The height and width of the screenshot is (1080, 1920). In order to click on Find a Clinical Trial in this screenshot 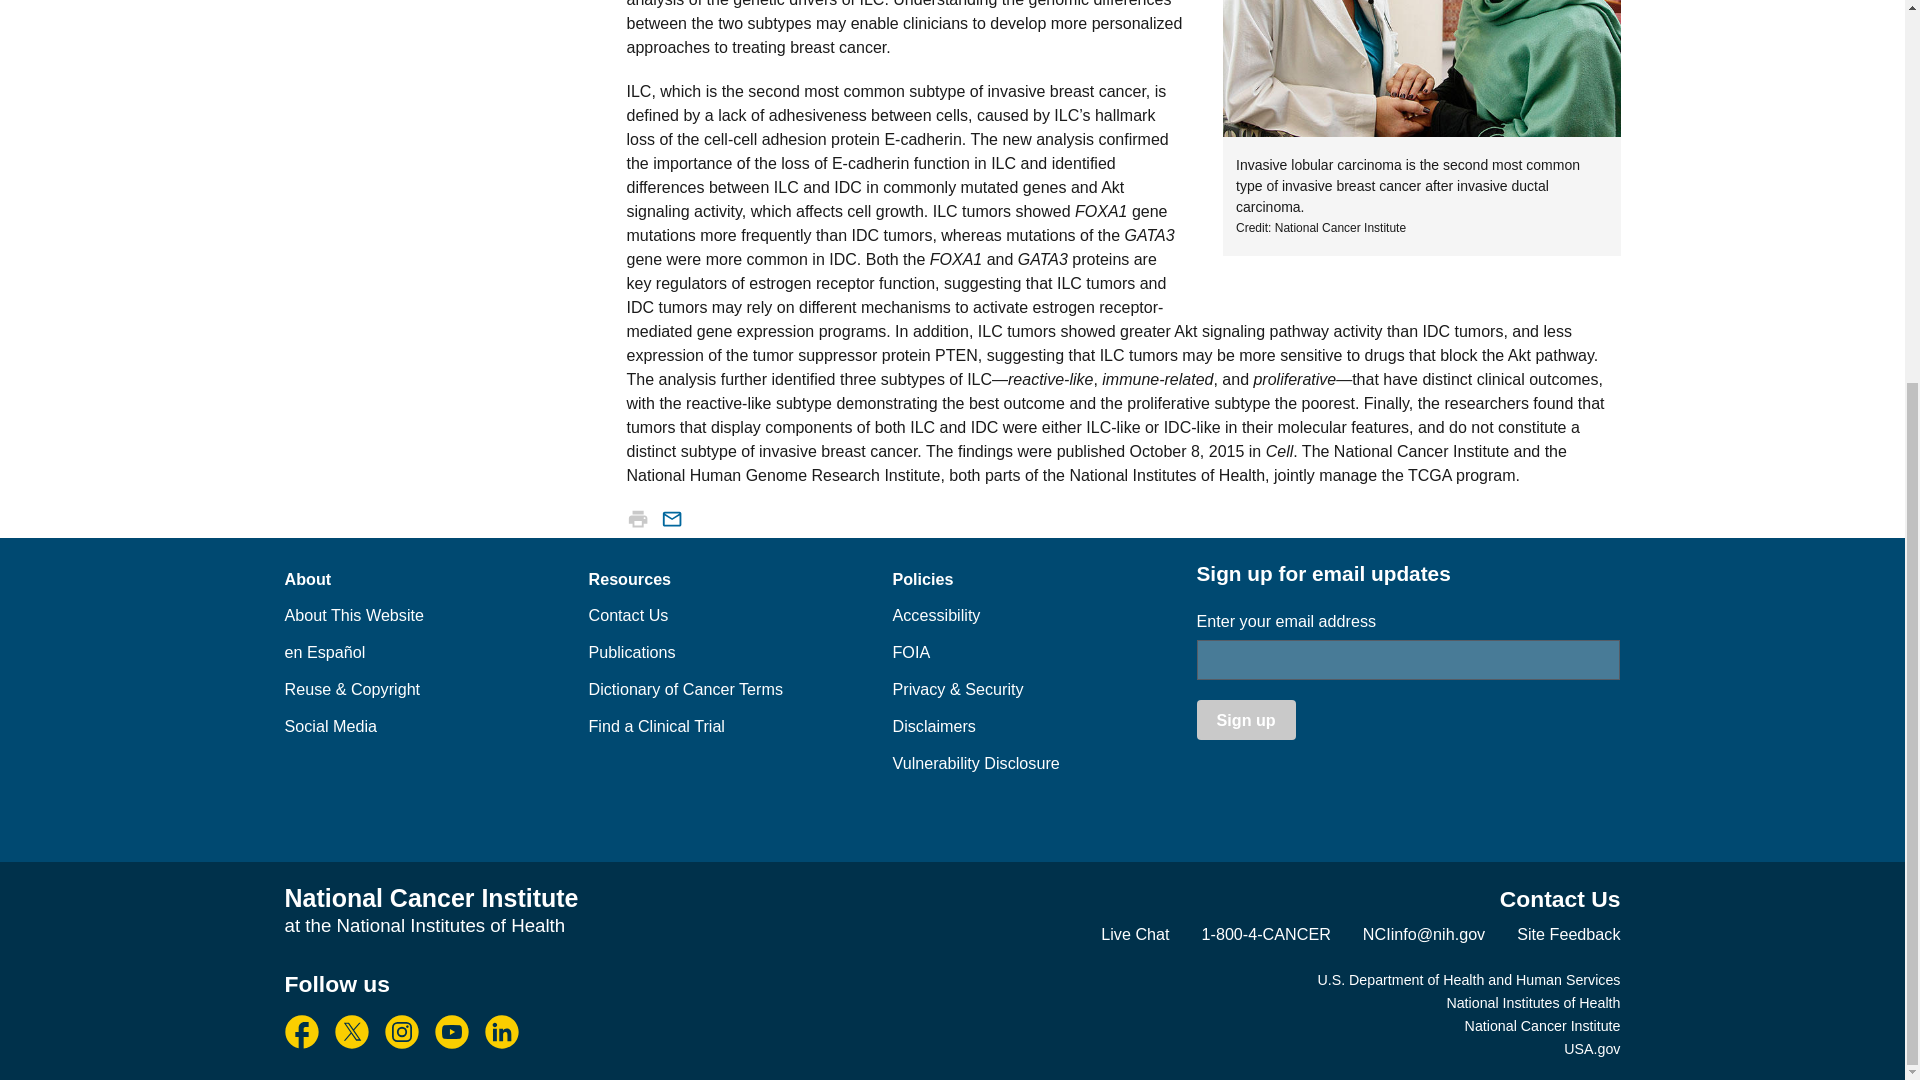, I will do `click(655, 726)`.